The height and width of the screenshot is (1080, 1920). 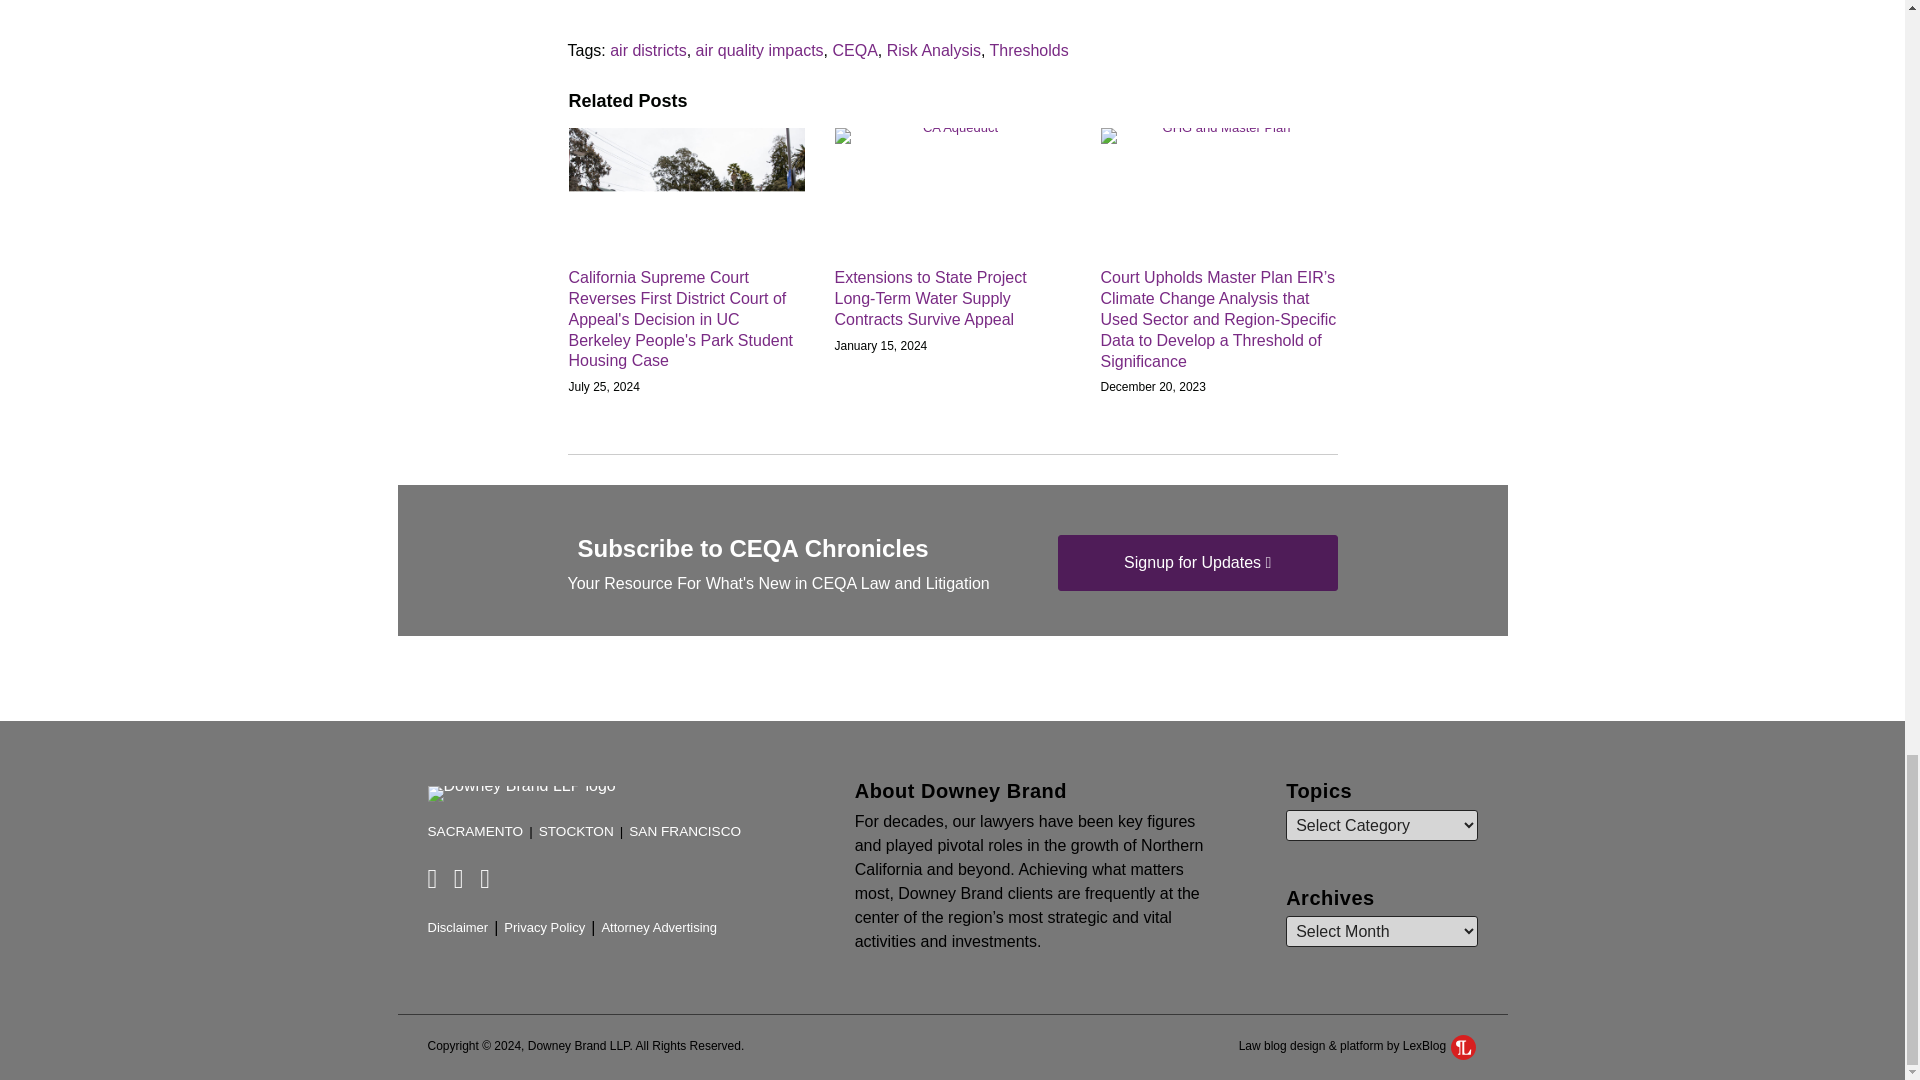 I want to click on Thresholds, so click(x=1030, y=50).